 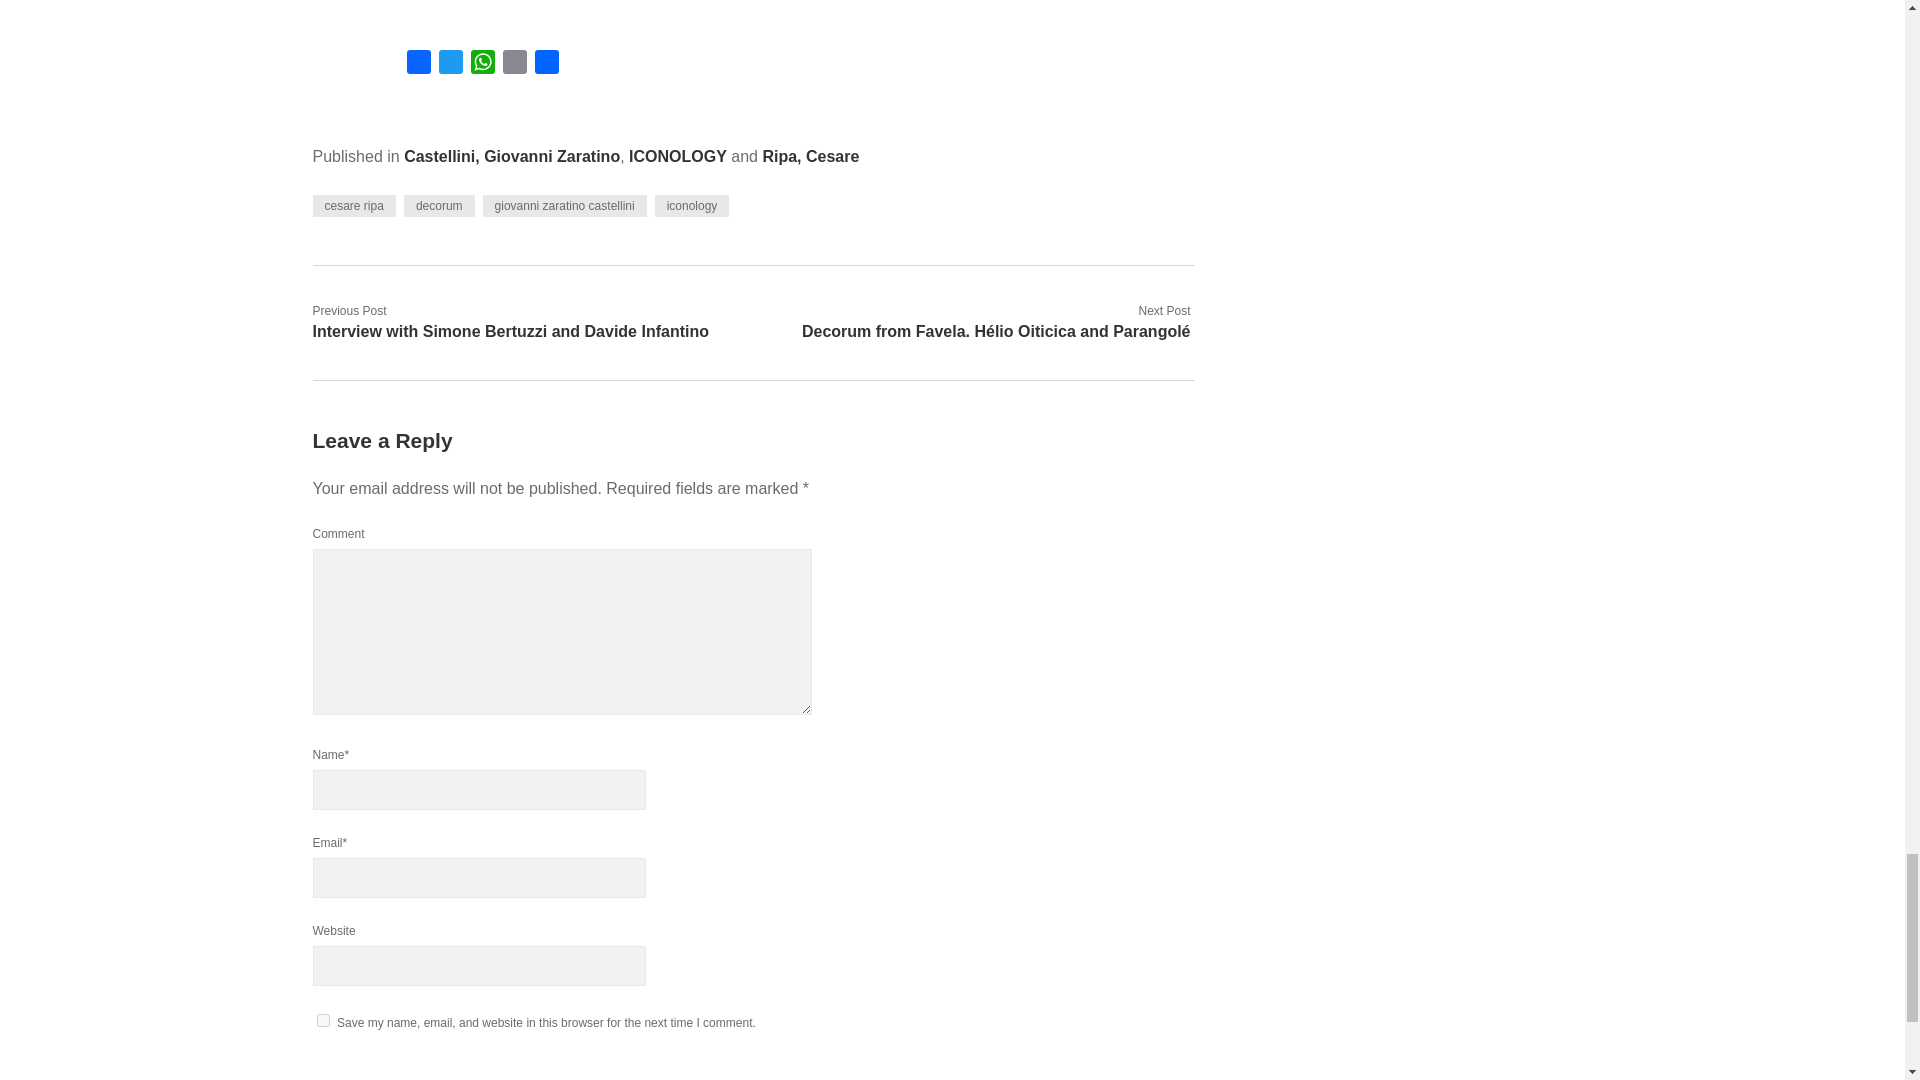 What do you see at coordinates (692, 206) in the screenshot?
I see `iconology` at bounding box center [692, 206].